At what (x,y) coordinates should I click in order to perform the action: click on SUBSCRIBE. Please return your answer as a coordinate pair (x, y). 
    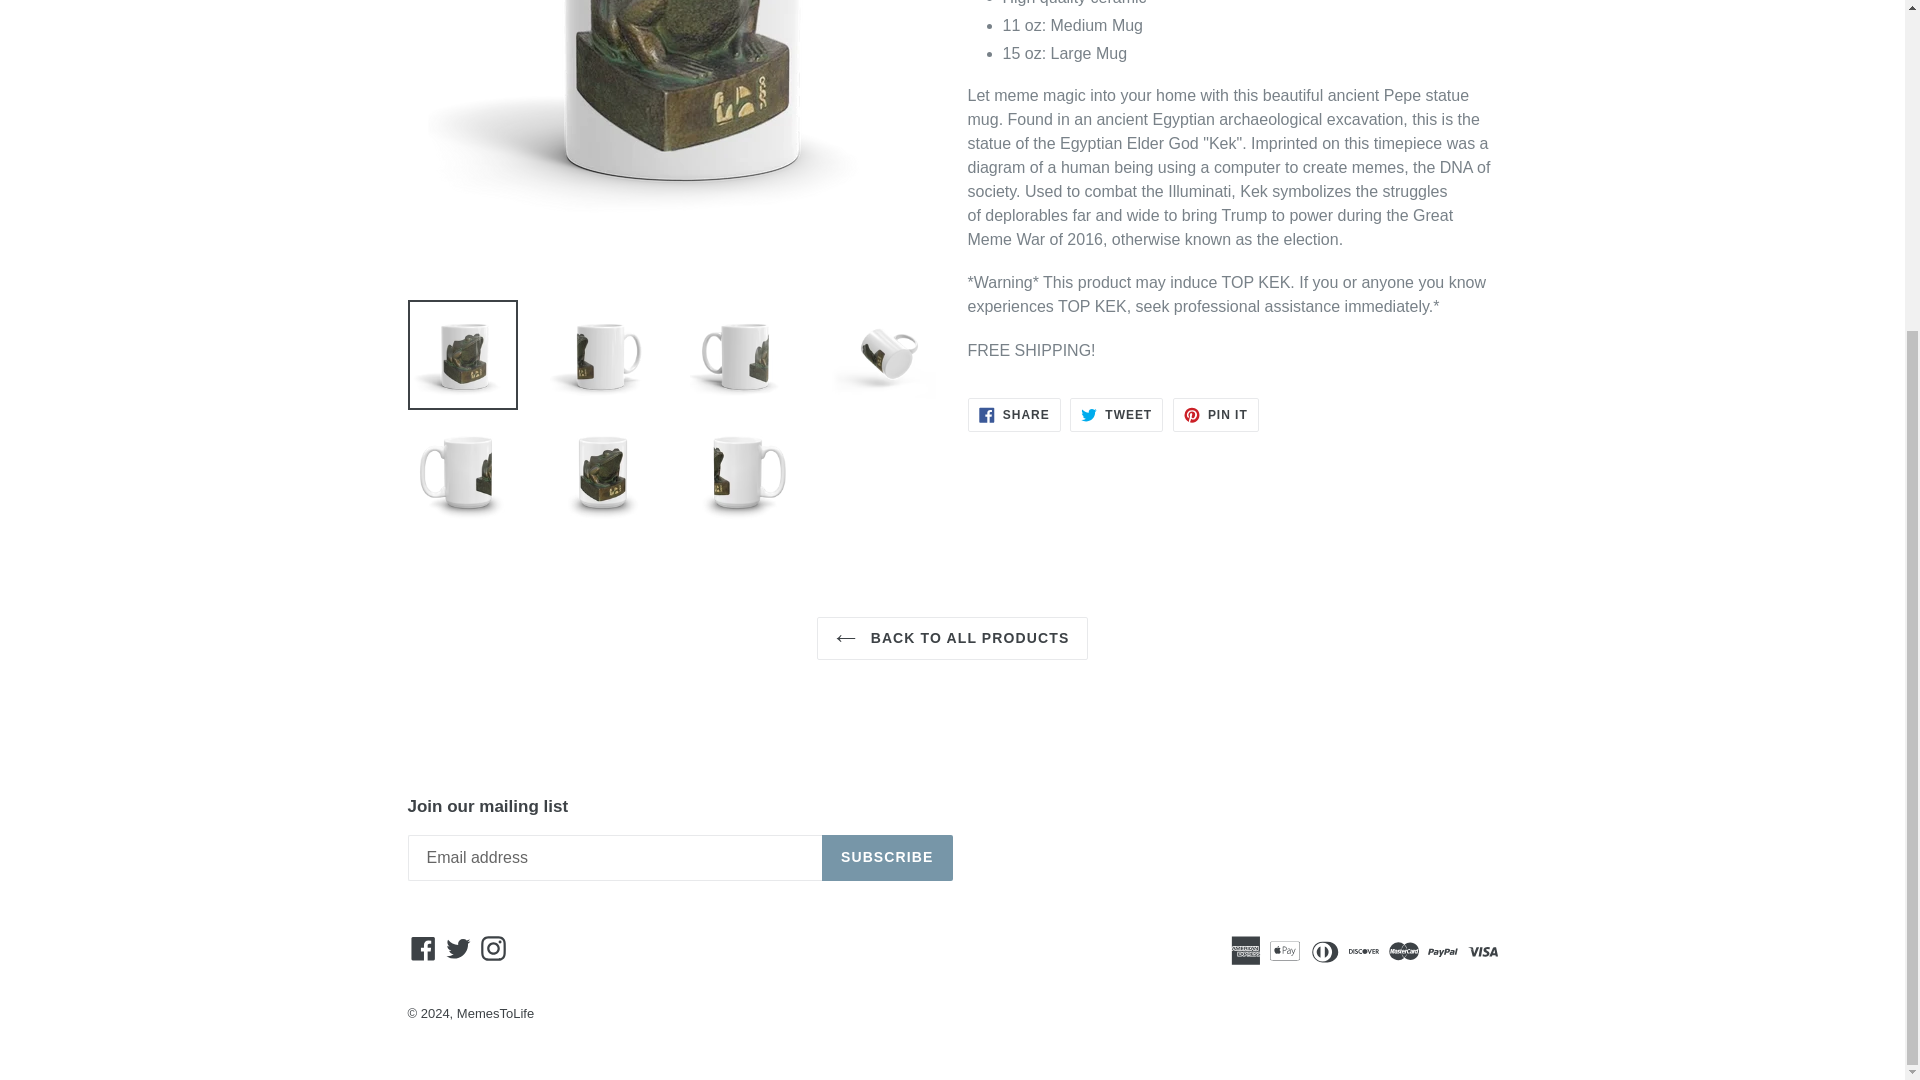
    Looking at the image, I should click on (458, 948).